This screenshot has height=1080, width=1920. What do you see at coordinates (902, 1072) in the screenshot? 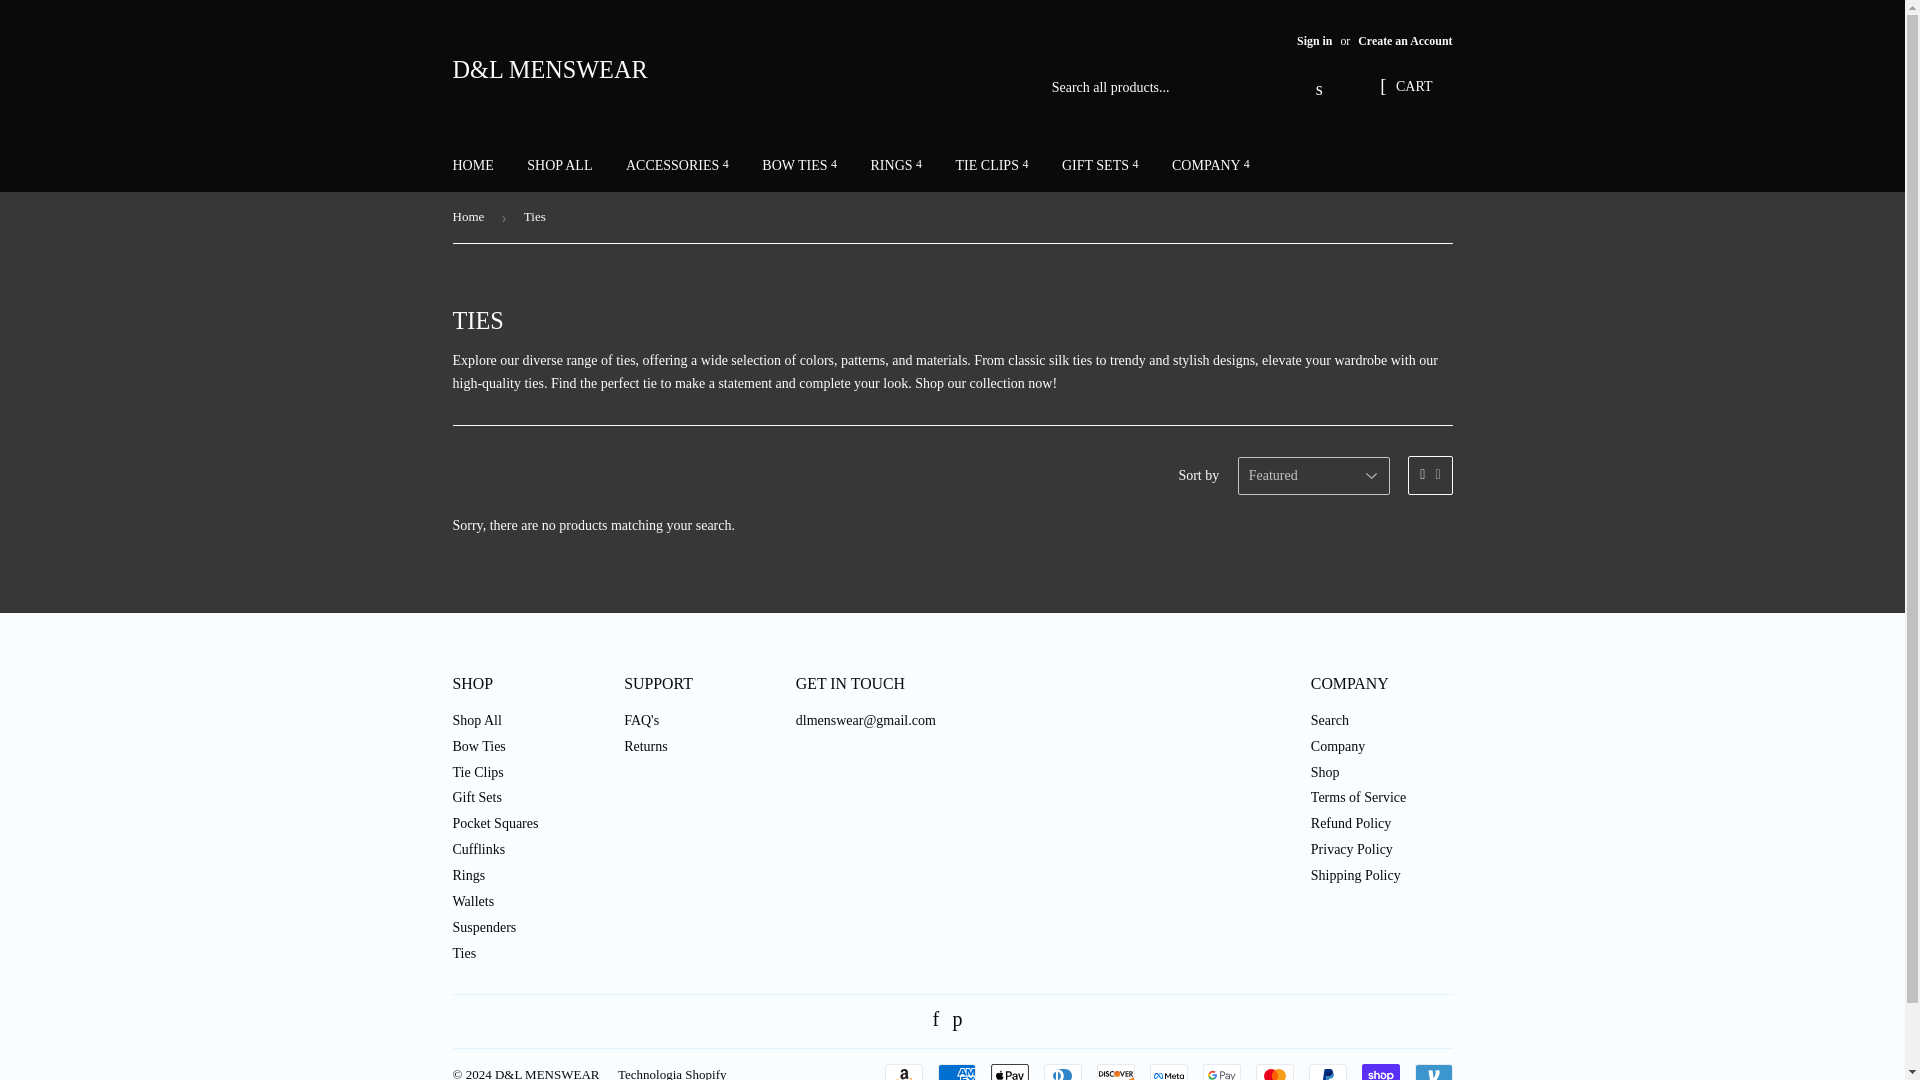
I see `Amazon` at bounding box center [902, 1072].